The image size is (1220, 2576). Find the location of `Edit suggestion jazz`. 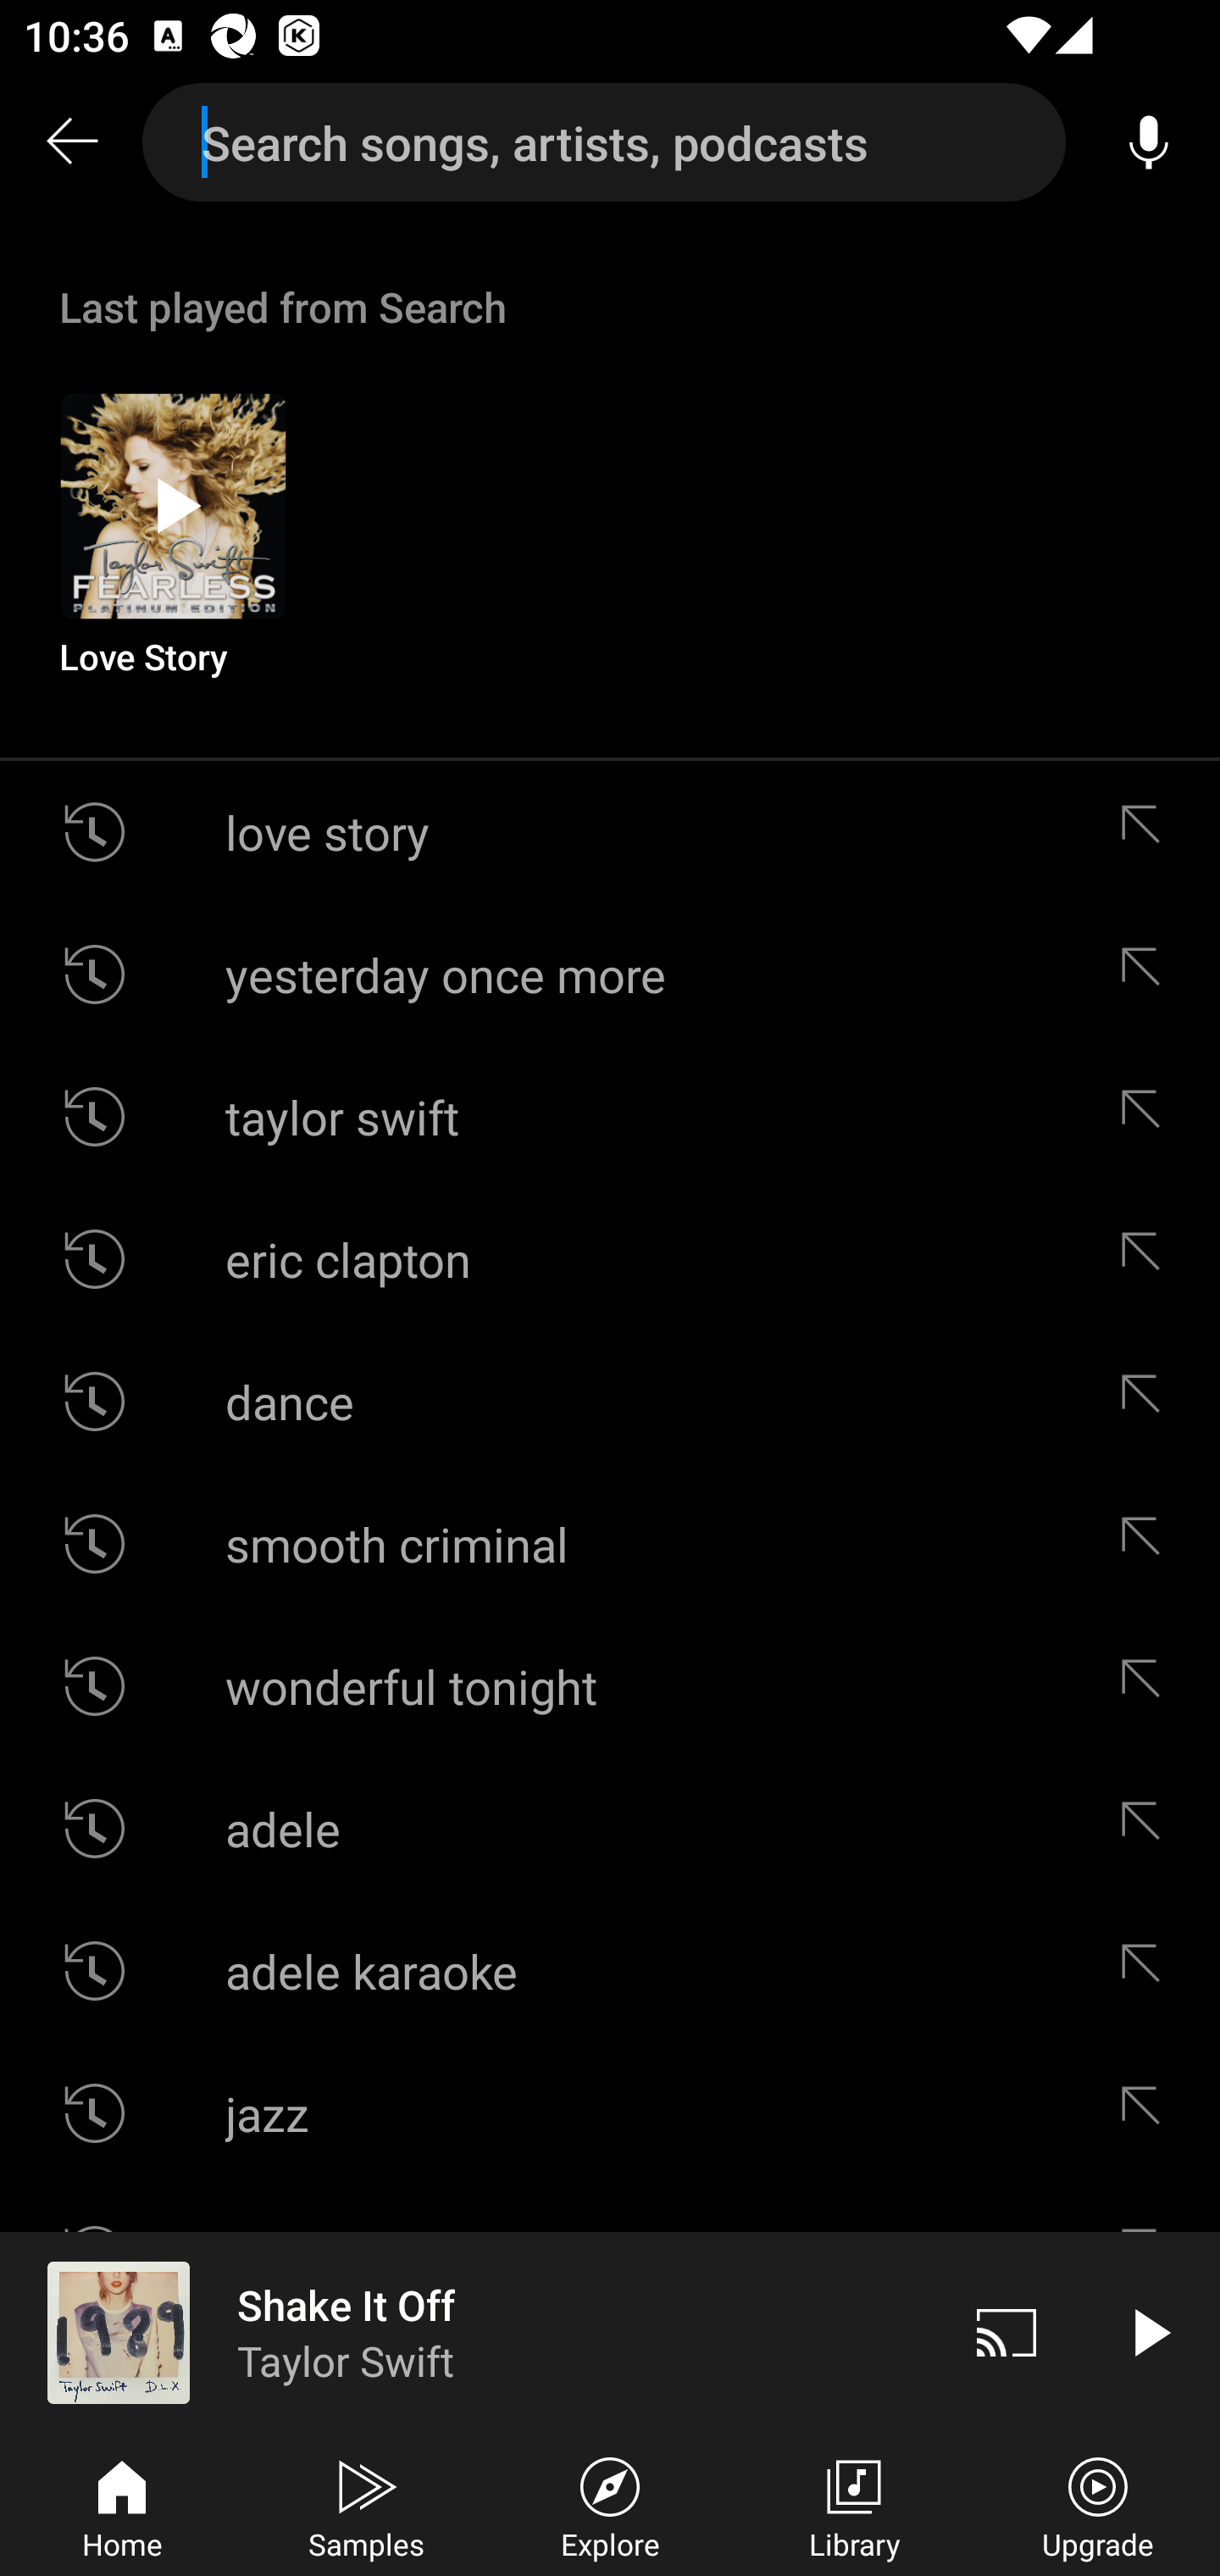

Edit suggestion jazz is located at coordinates (1148, 2113).